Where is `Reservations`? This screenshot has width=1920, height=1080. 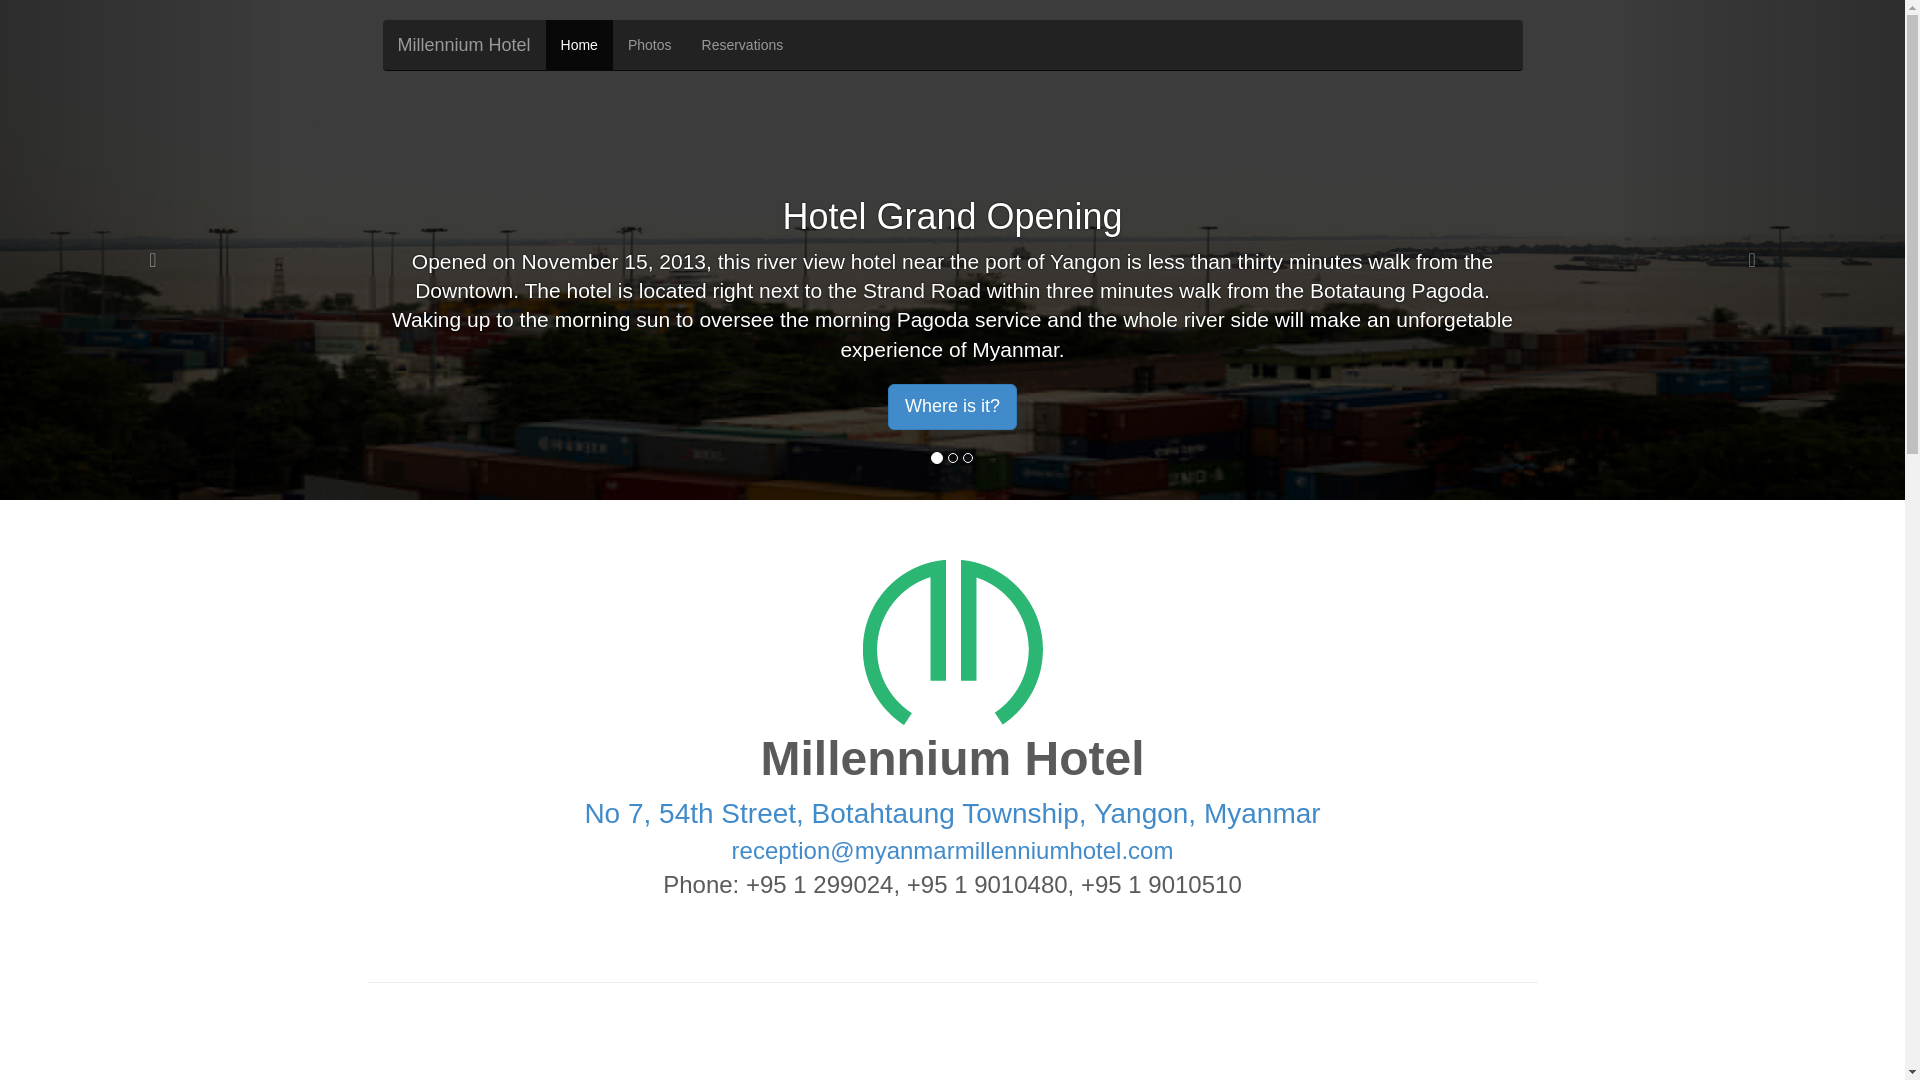
Reservations is located at coordinates (742, 45).